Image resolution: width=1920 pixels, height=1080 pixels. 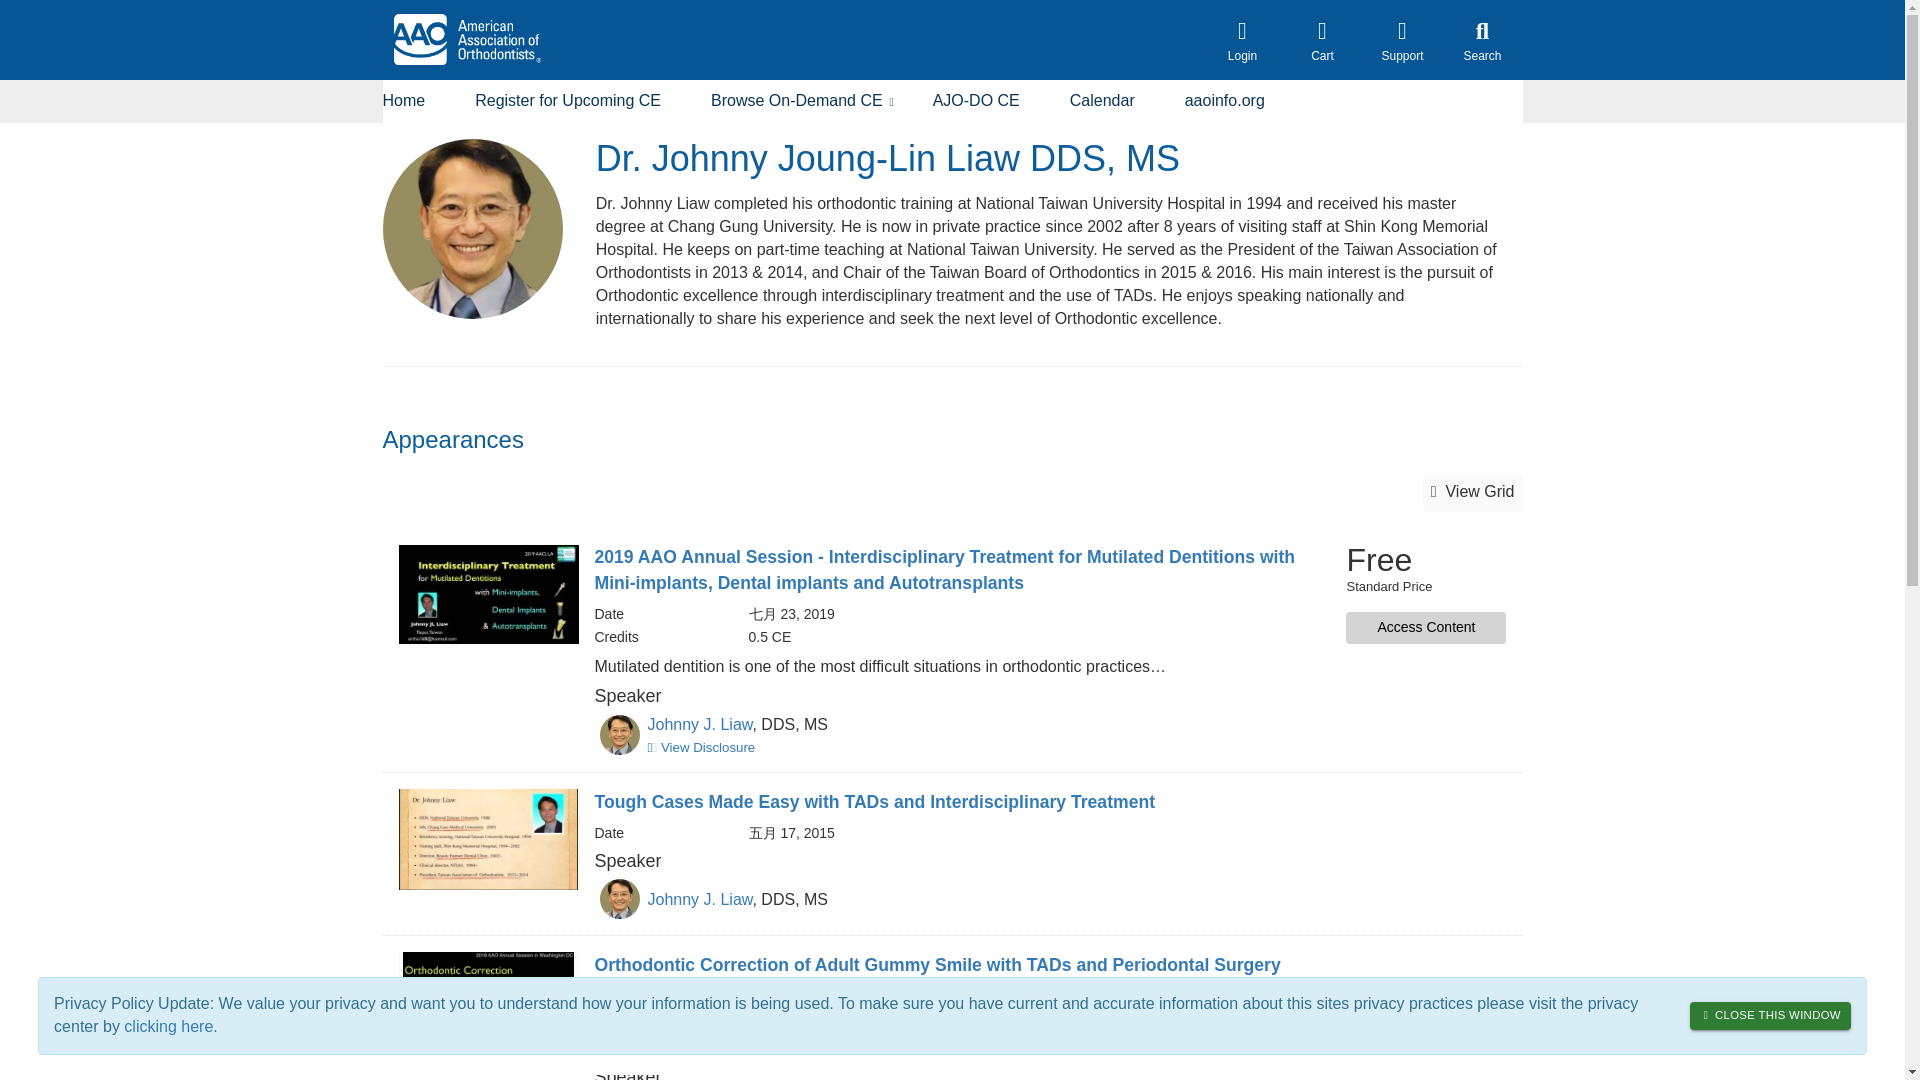 I want to click on AJO-DO CE, so click(x=976, y=101).